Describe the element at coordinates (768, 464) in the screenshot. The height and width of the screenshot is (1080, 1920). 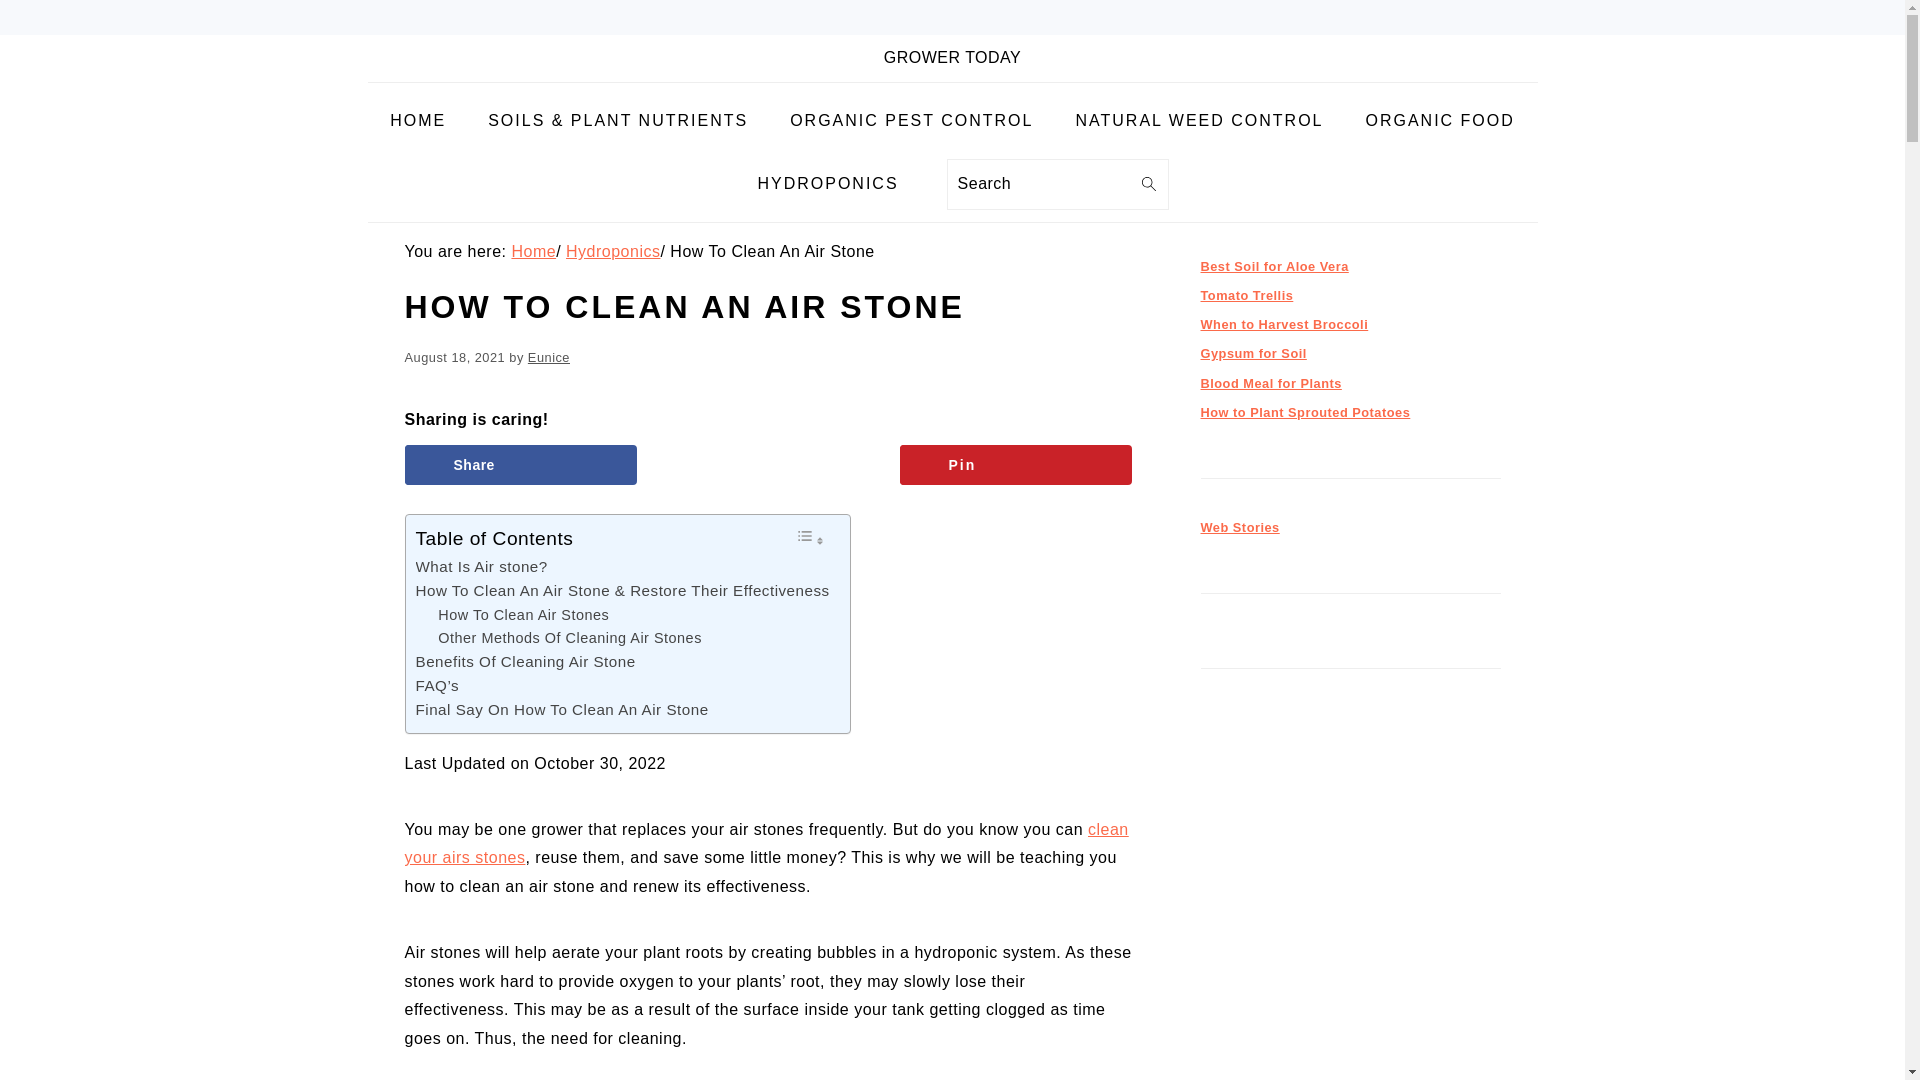
I see `Tweet` at that location.